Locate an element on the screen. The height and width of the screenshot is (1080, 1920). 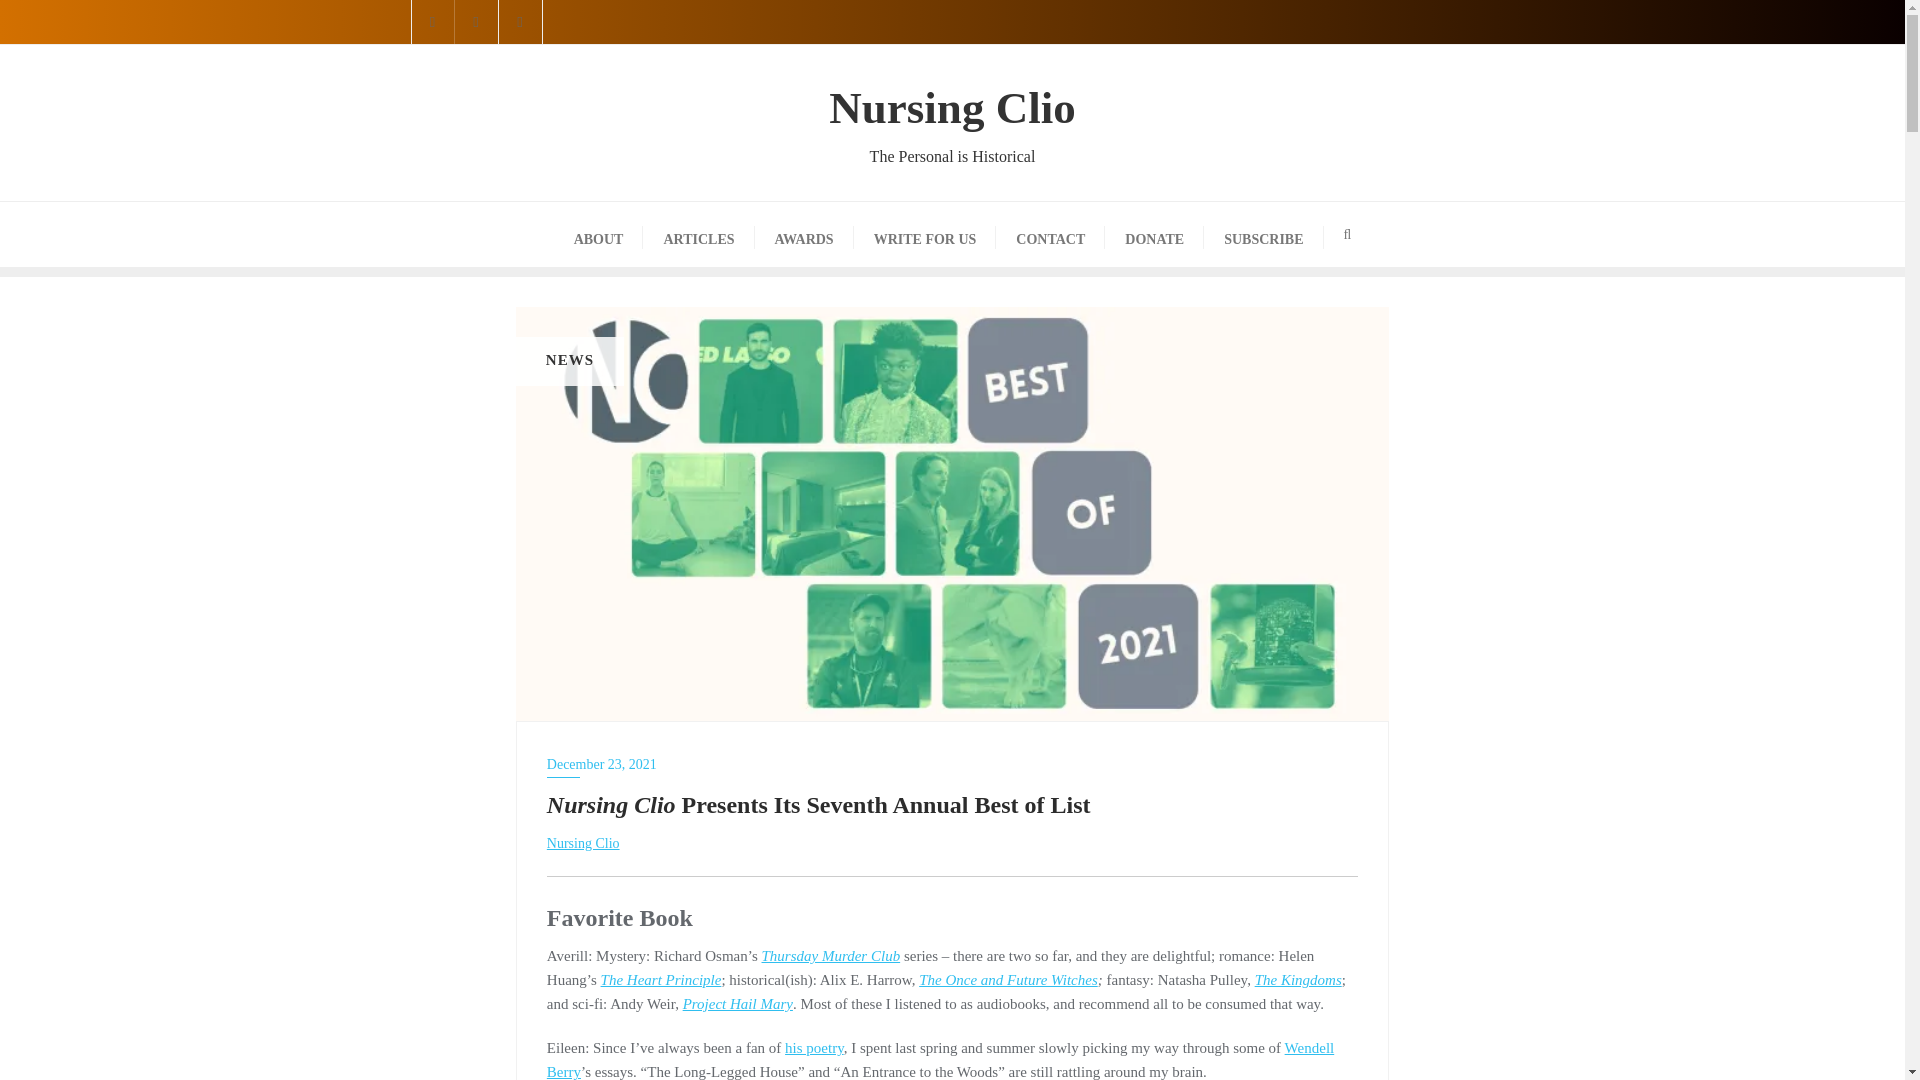
CONTACT is located at coordinates (1298, 980).